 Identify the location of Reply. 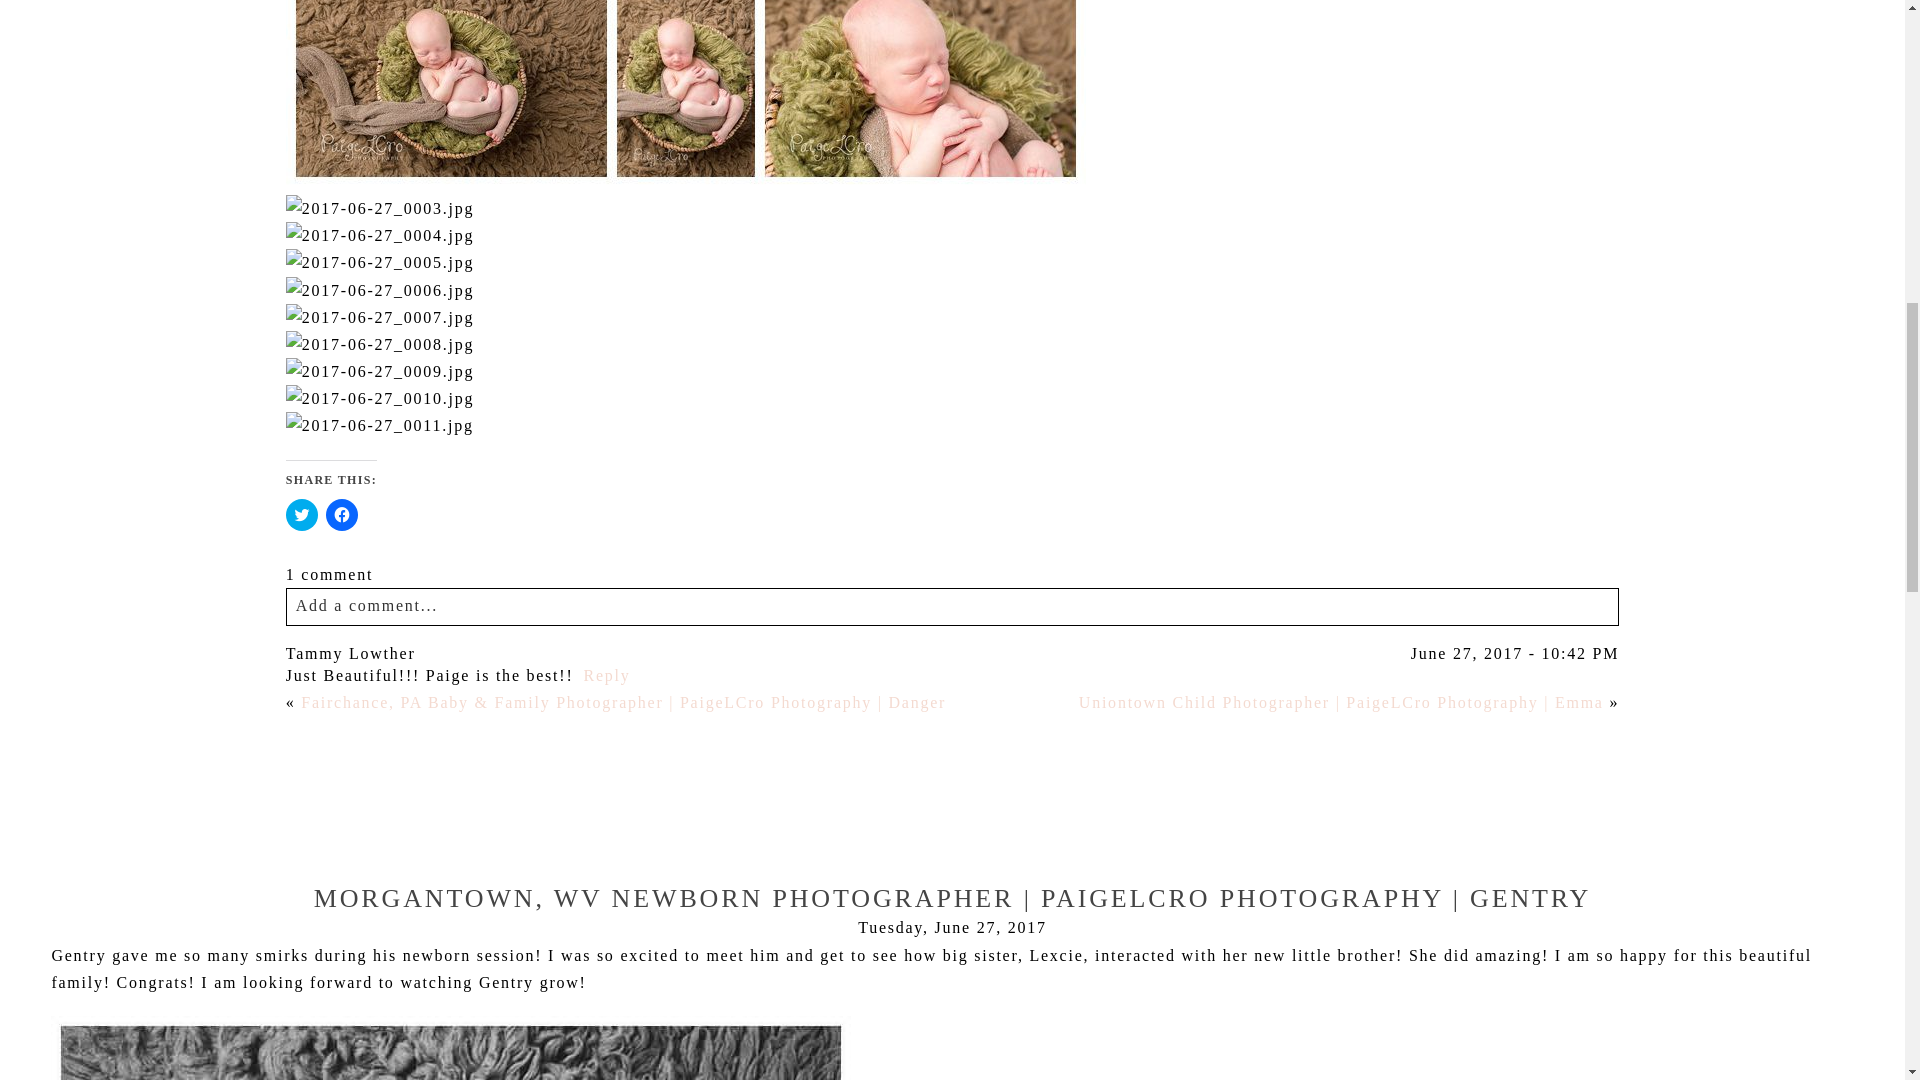
(607, 675).